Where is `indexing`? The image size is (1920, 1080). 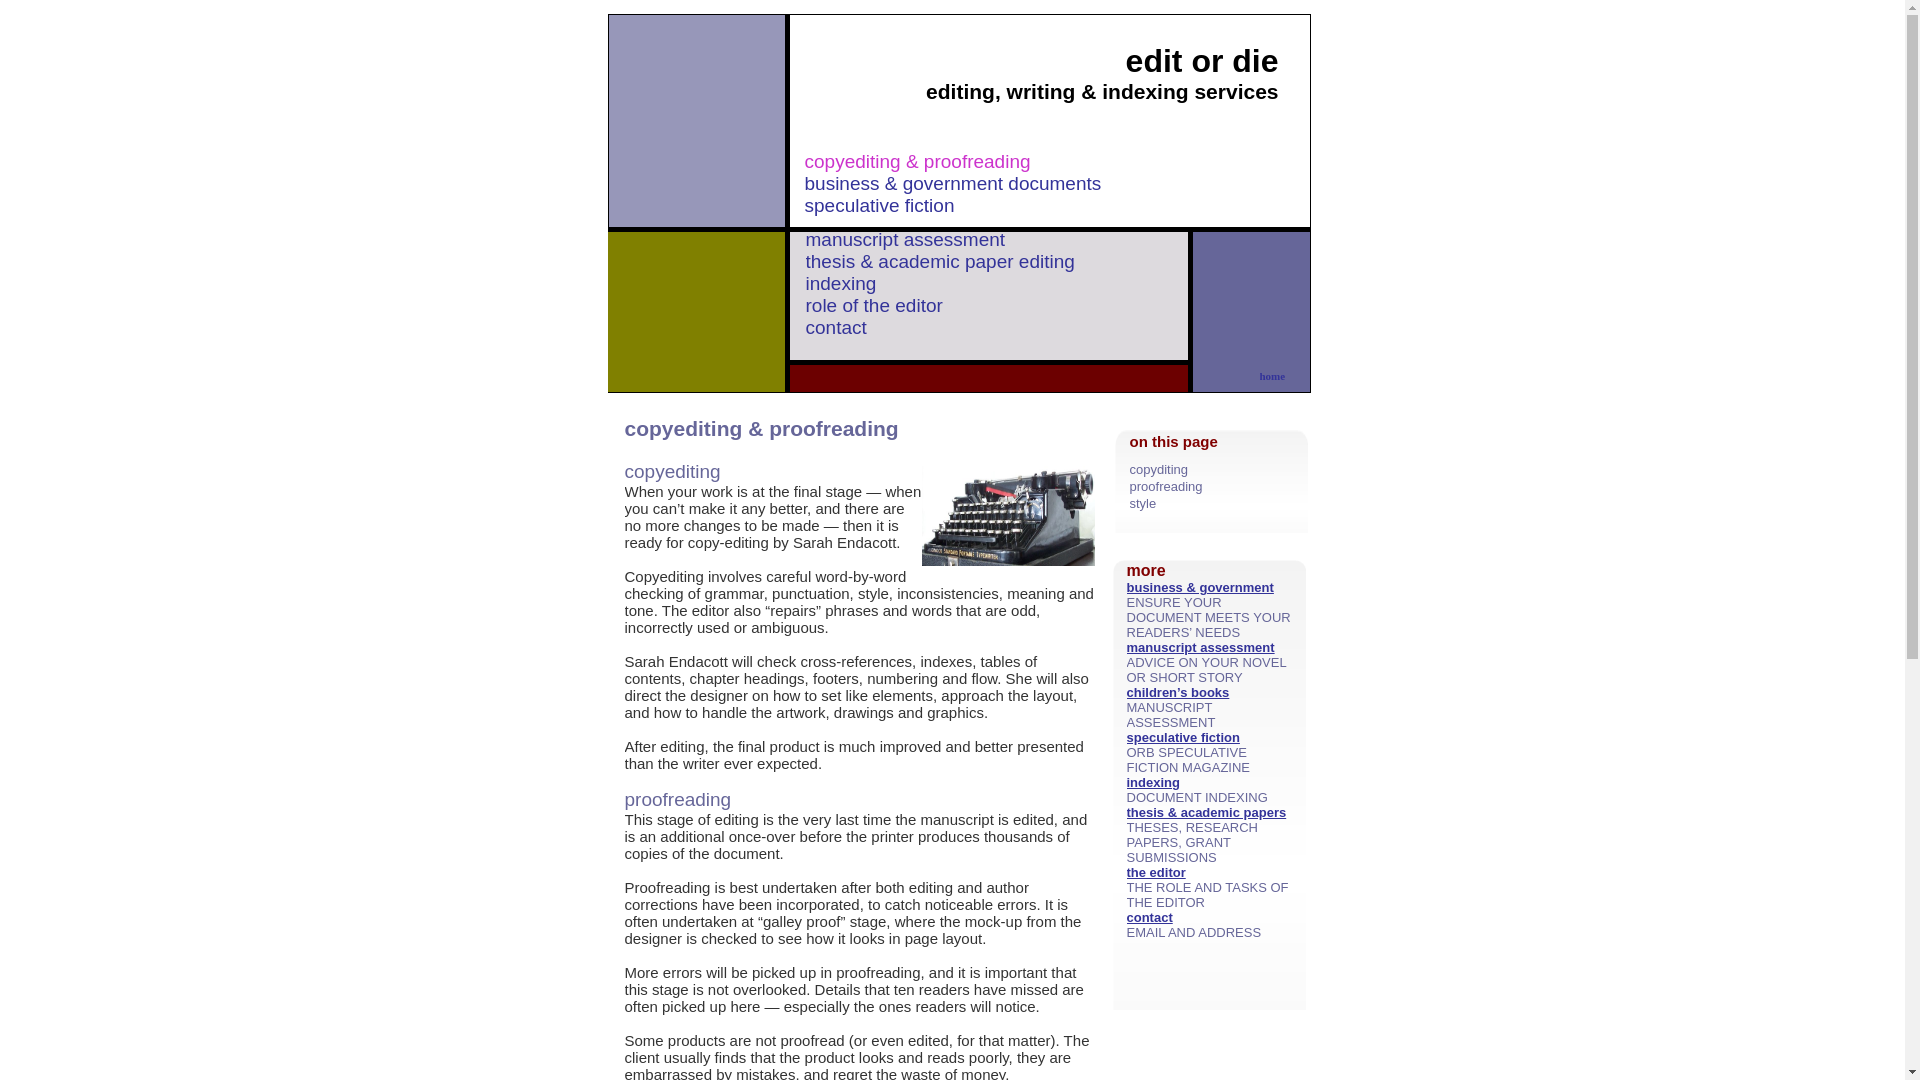 indexing is located at coordinates (842, 284).